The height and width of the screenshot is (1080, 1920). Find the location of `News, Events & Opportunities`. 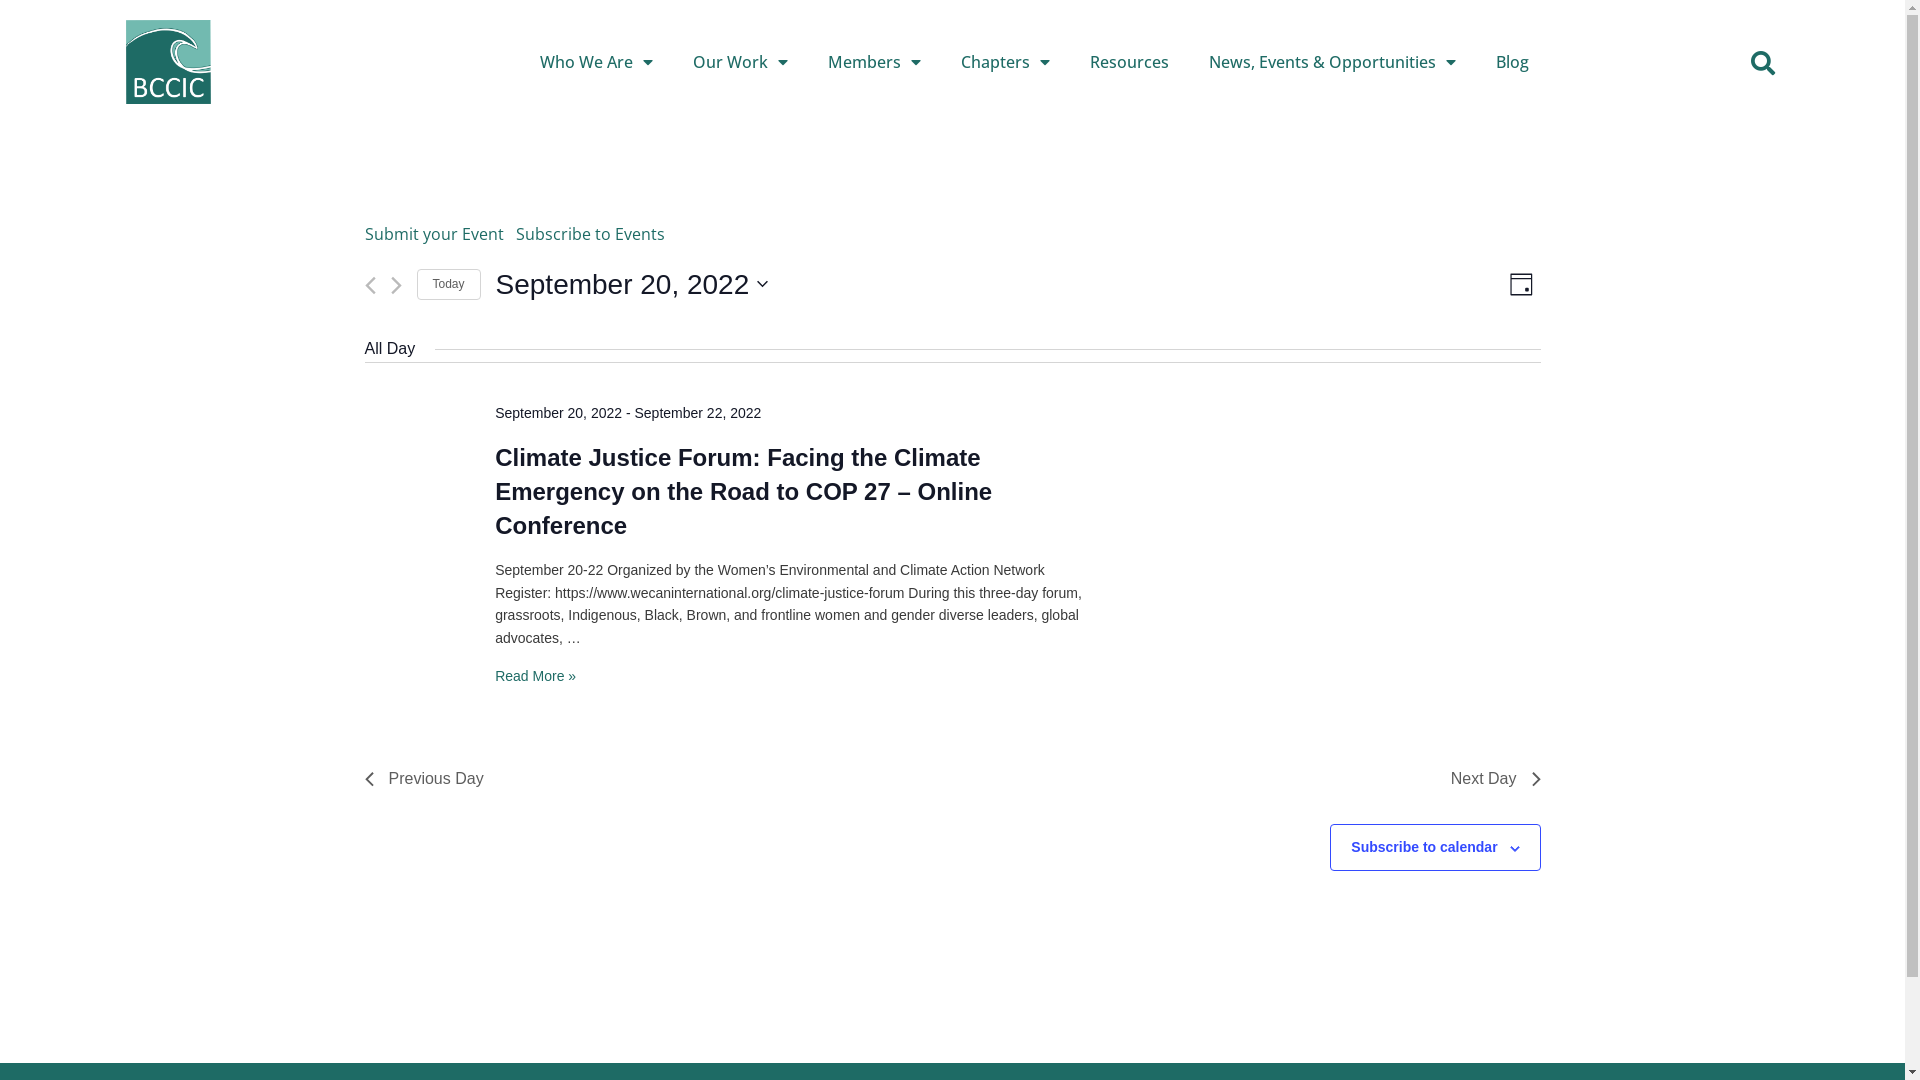

News, Events & Opportunities is located at coordinates (1332, 62).